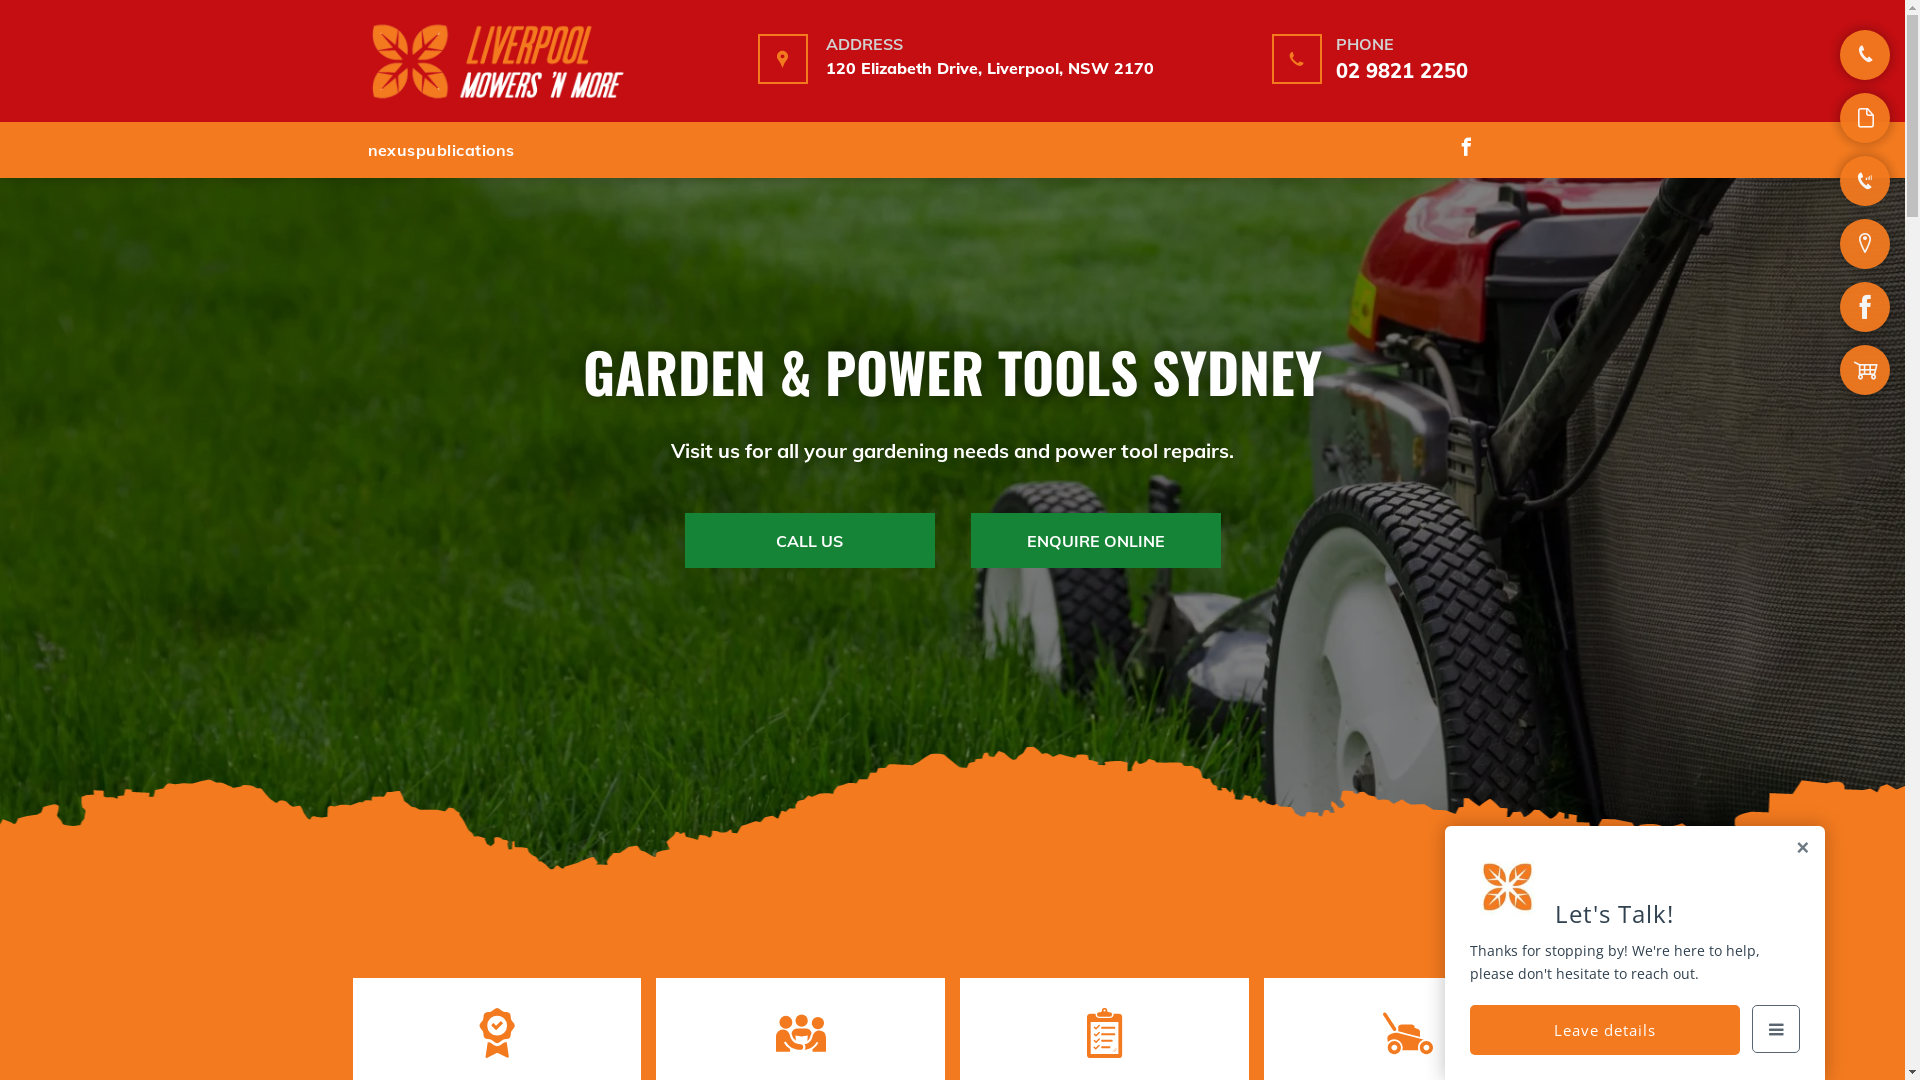 The width and height of the screenshot is (1920, 1080). Describe the element at coordinates (440, 150) in the screenshot. I see `nexuspublications` at that location.